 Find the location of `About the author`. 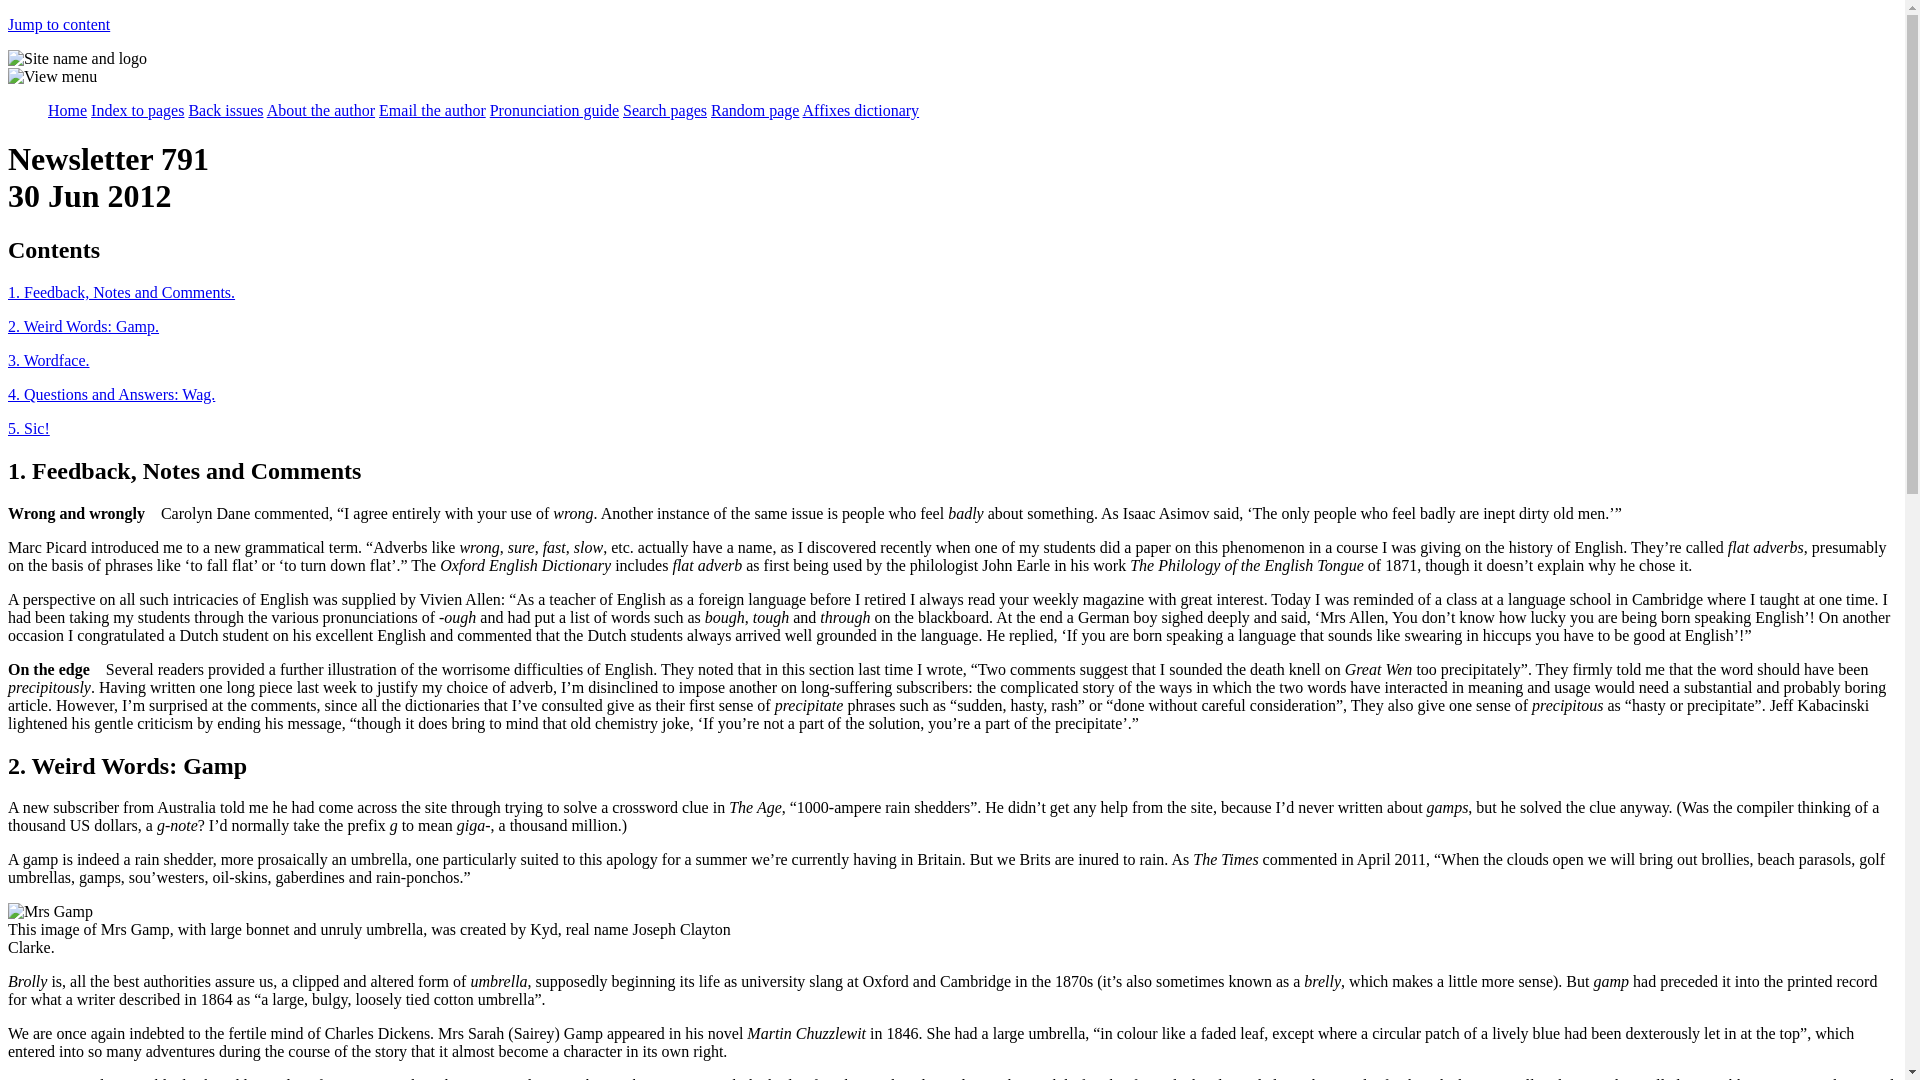

About the author is located at coordinates (320, 110).